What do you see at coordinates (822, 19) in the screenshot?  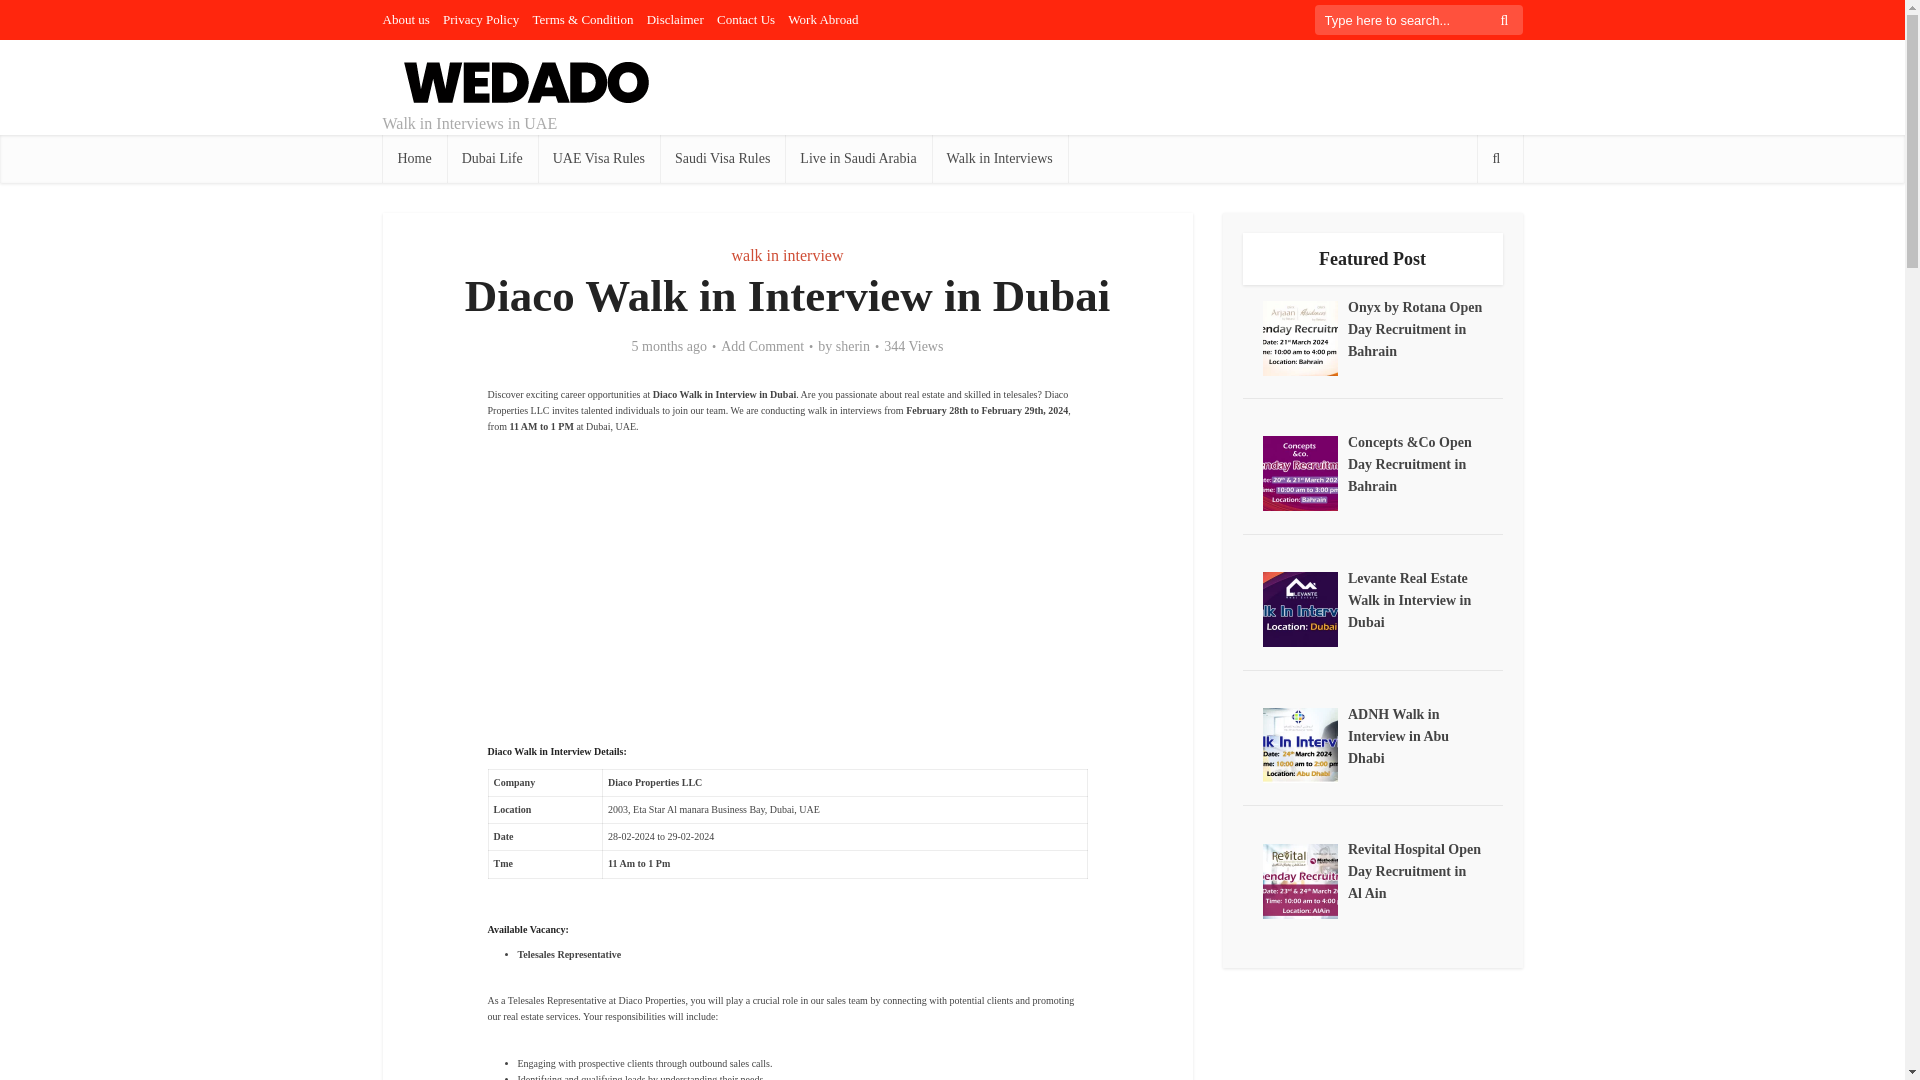 I see `Work Abroad` at bounding box center [822, 19].